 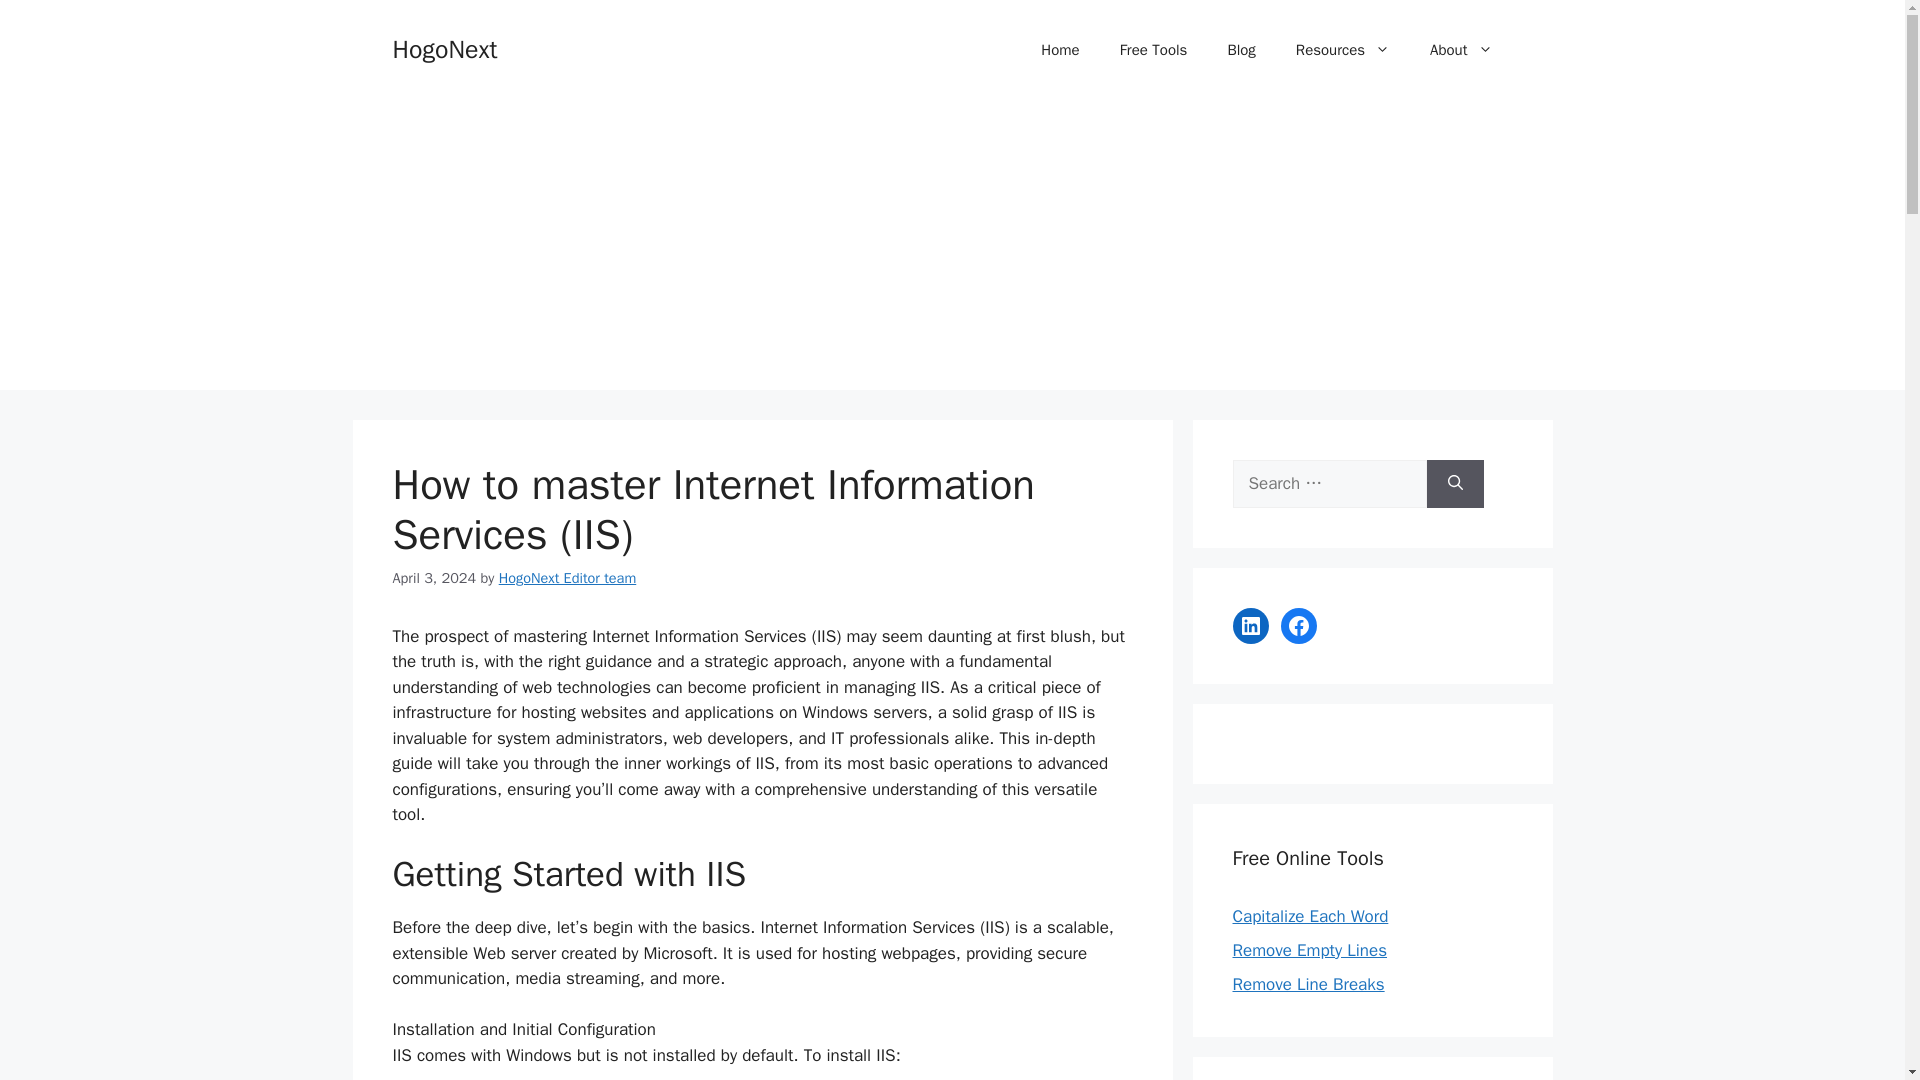 What do you see at coordinates (1309, 950) in the screenshot?
I see `Remove Empty Lines` at bounding box center [1309, 950].